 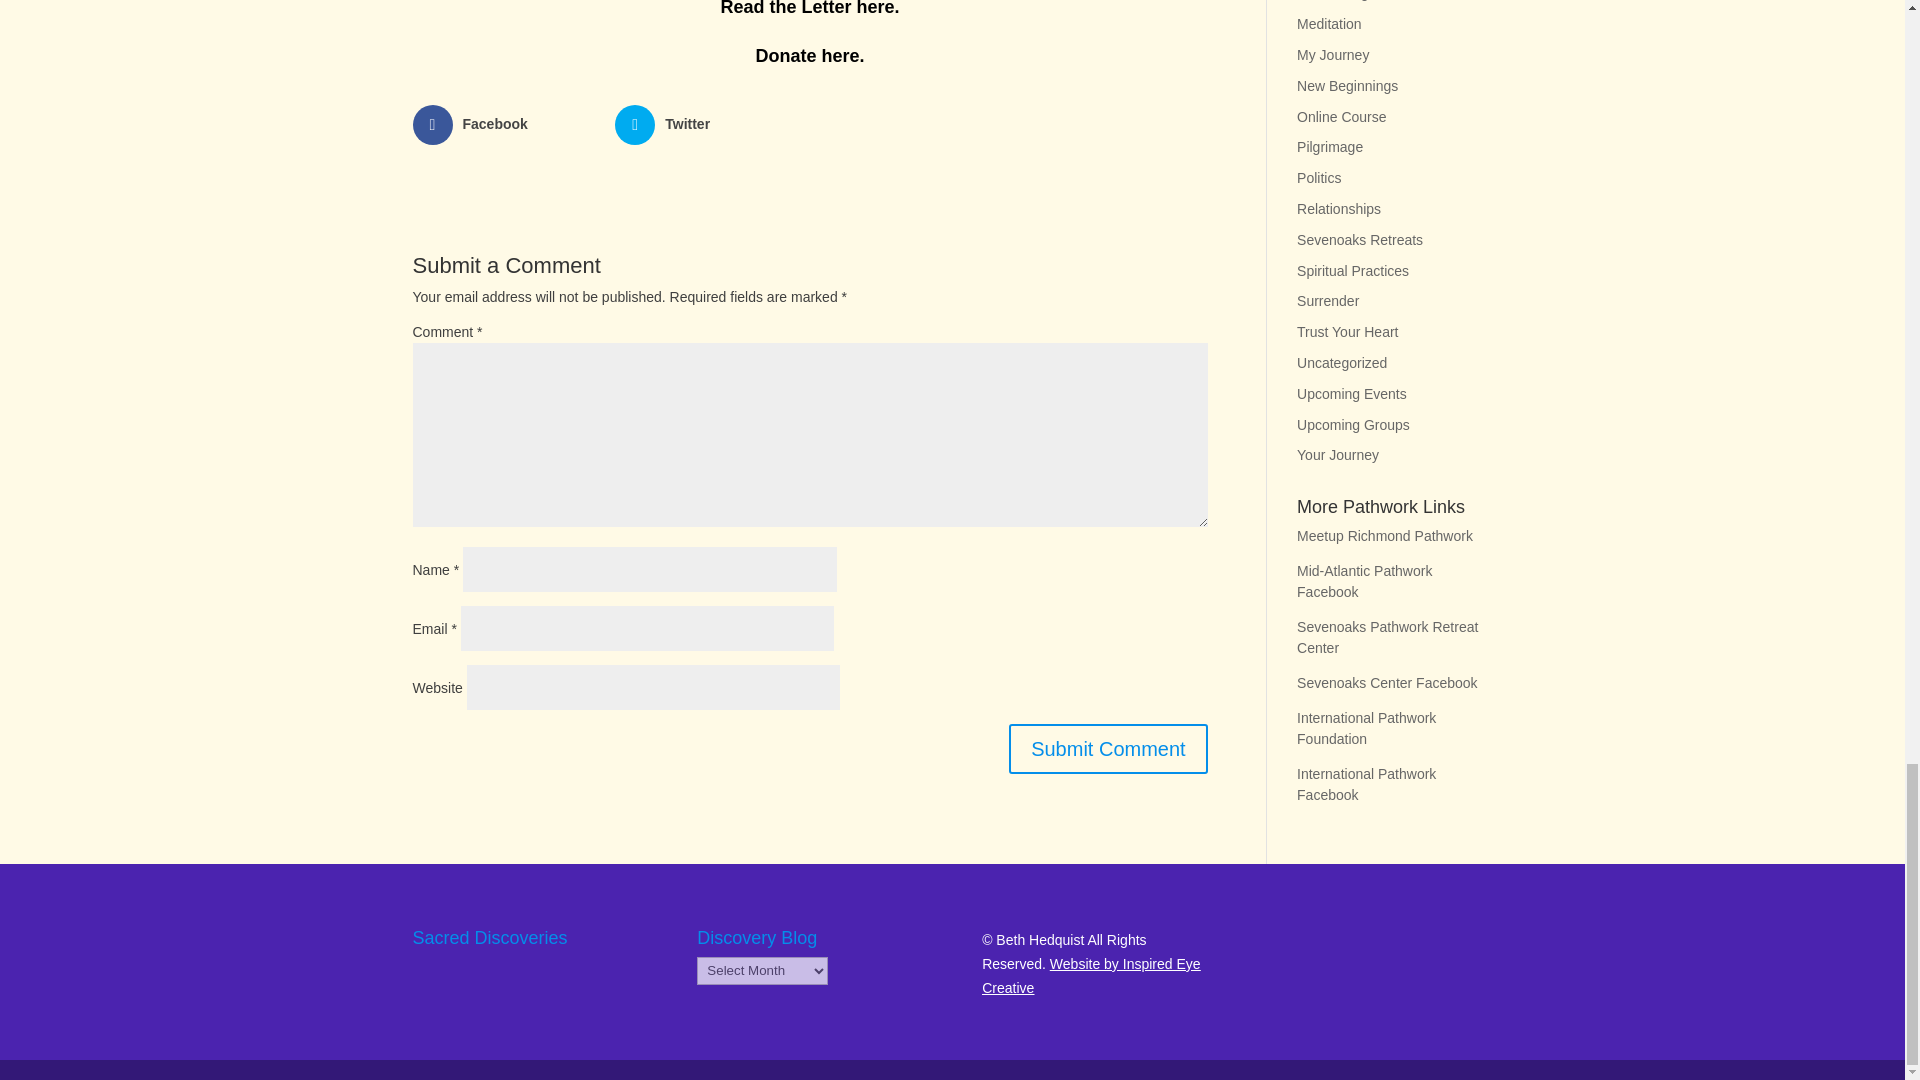 I want to click on Twitter, so click(x=708, y=124).